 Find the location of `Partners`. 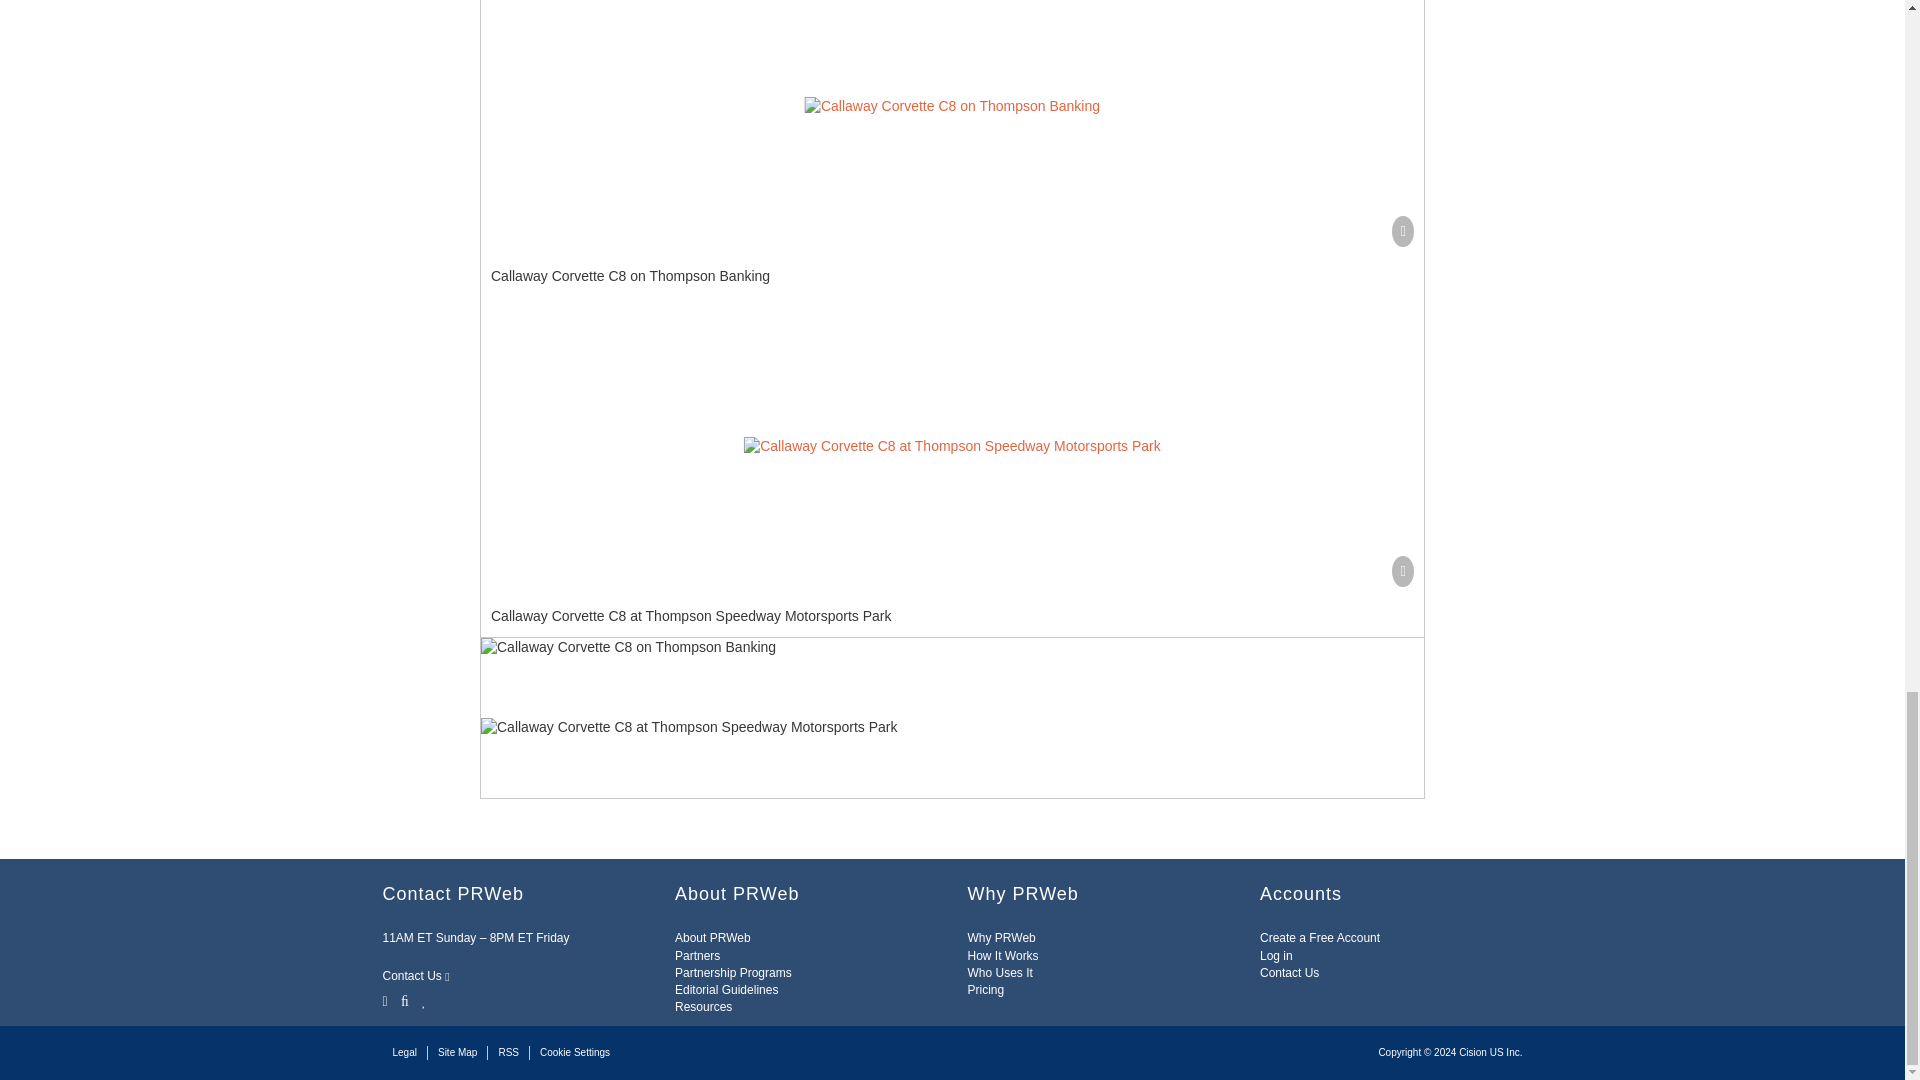

Partners is located at coordinates (698, 956).